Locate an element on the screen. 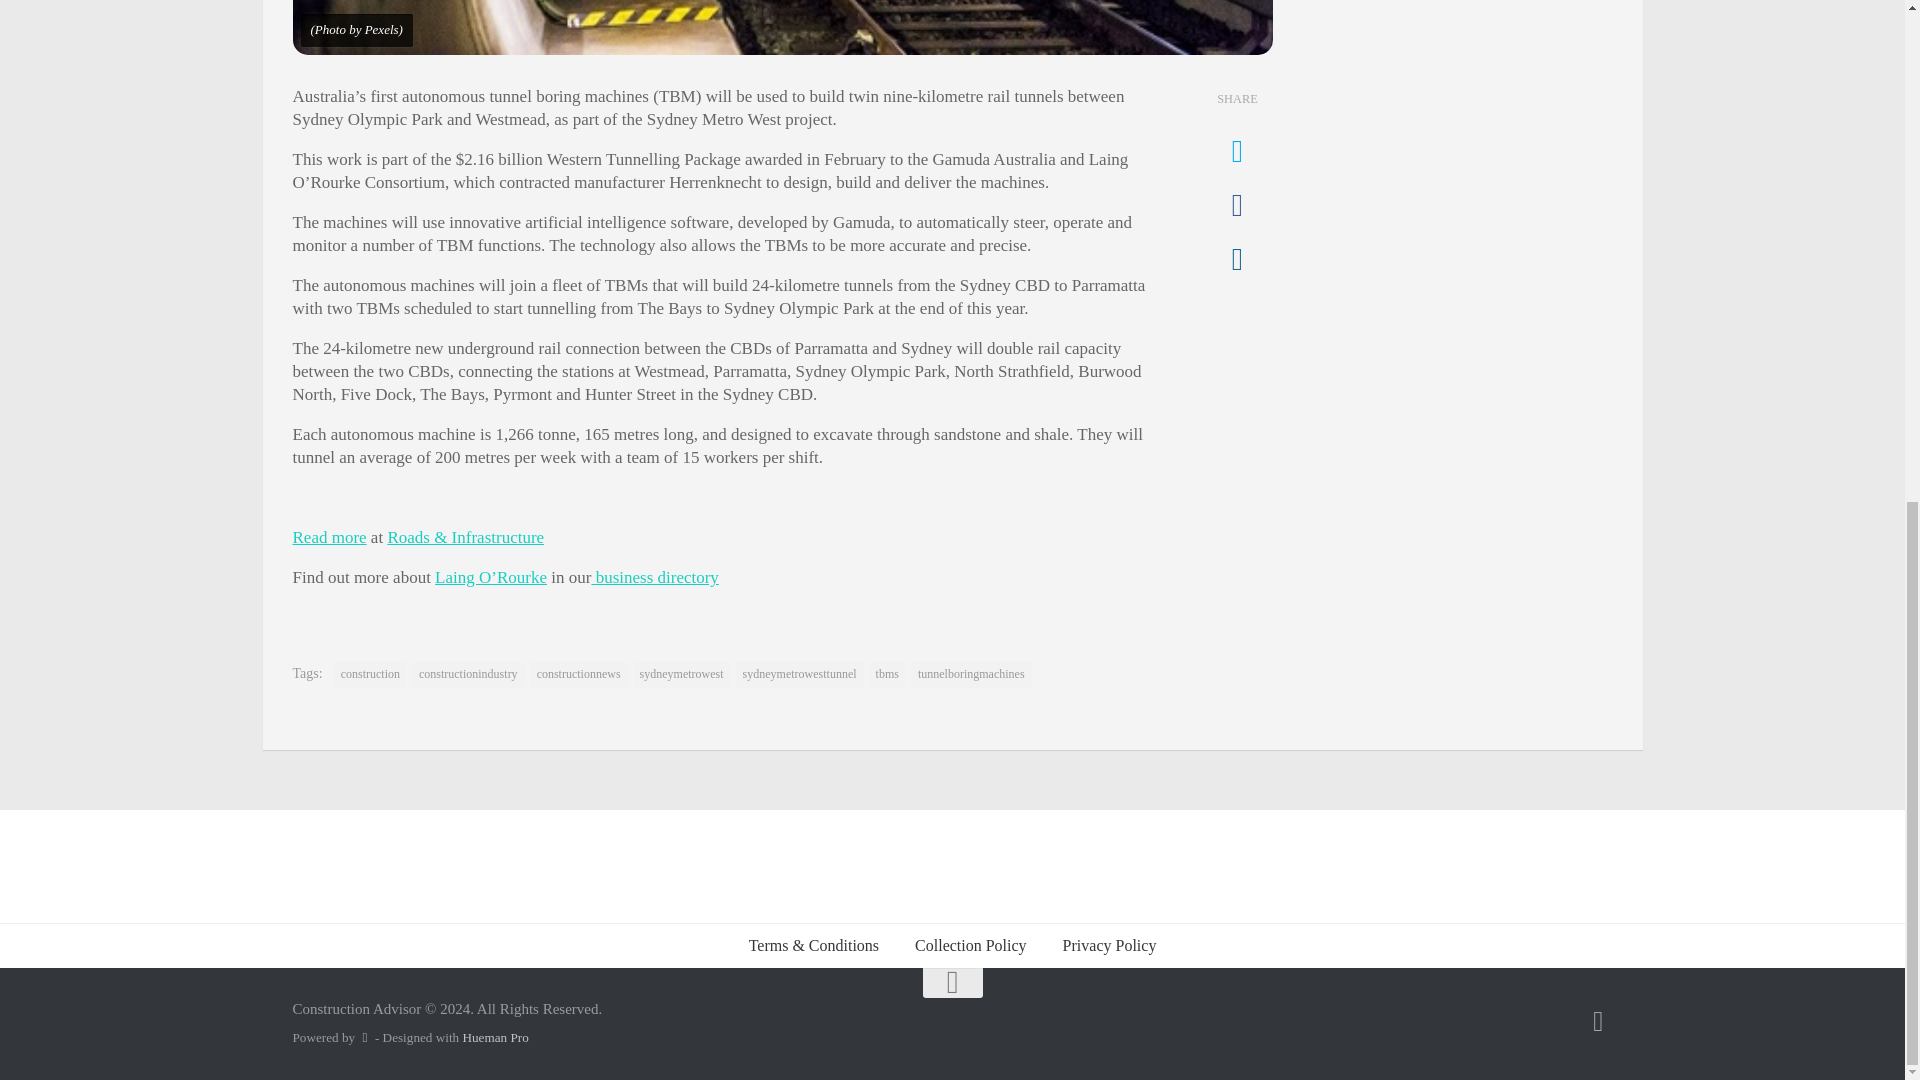 Image resolution: width=1920 pixels, height=1080 pixels. Hueman Pro is located at coordinates (495, 1038).